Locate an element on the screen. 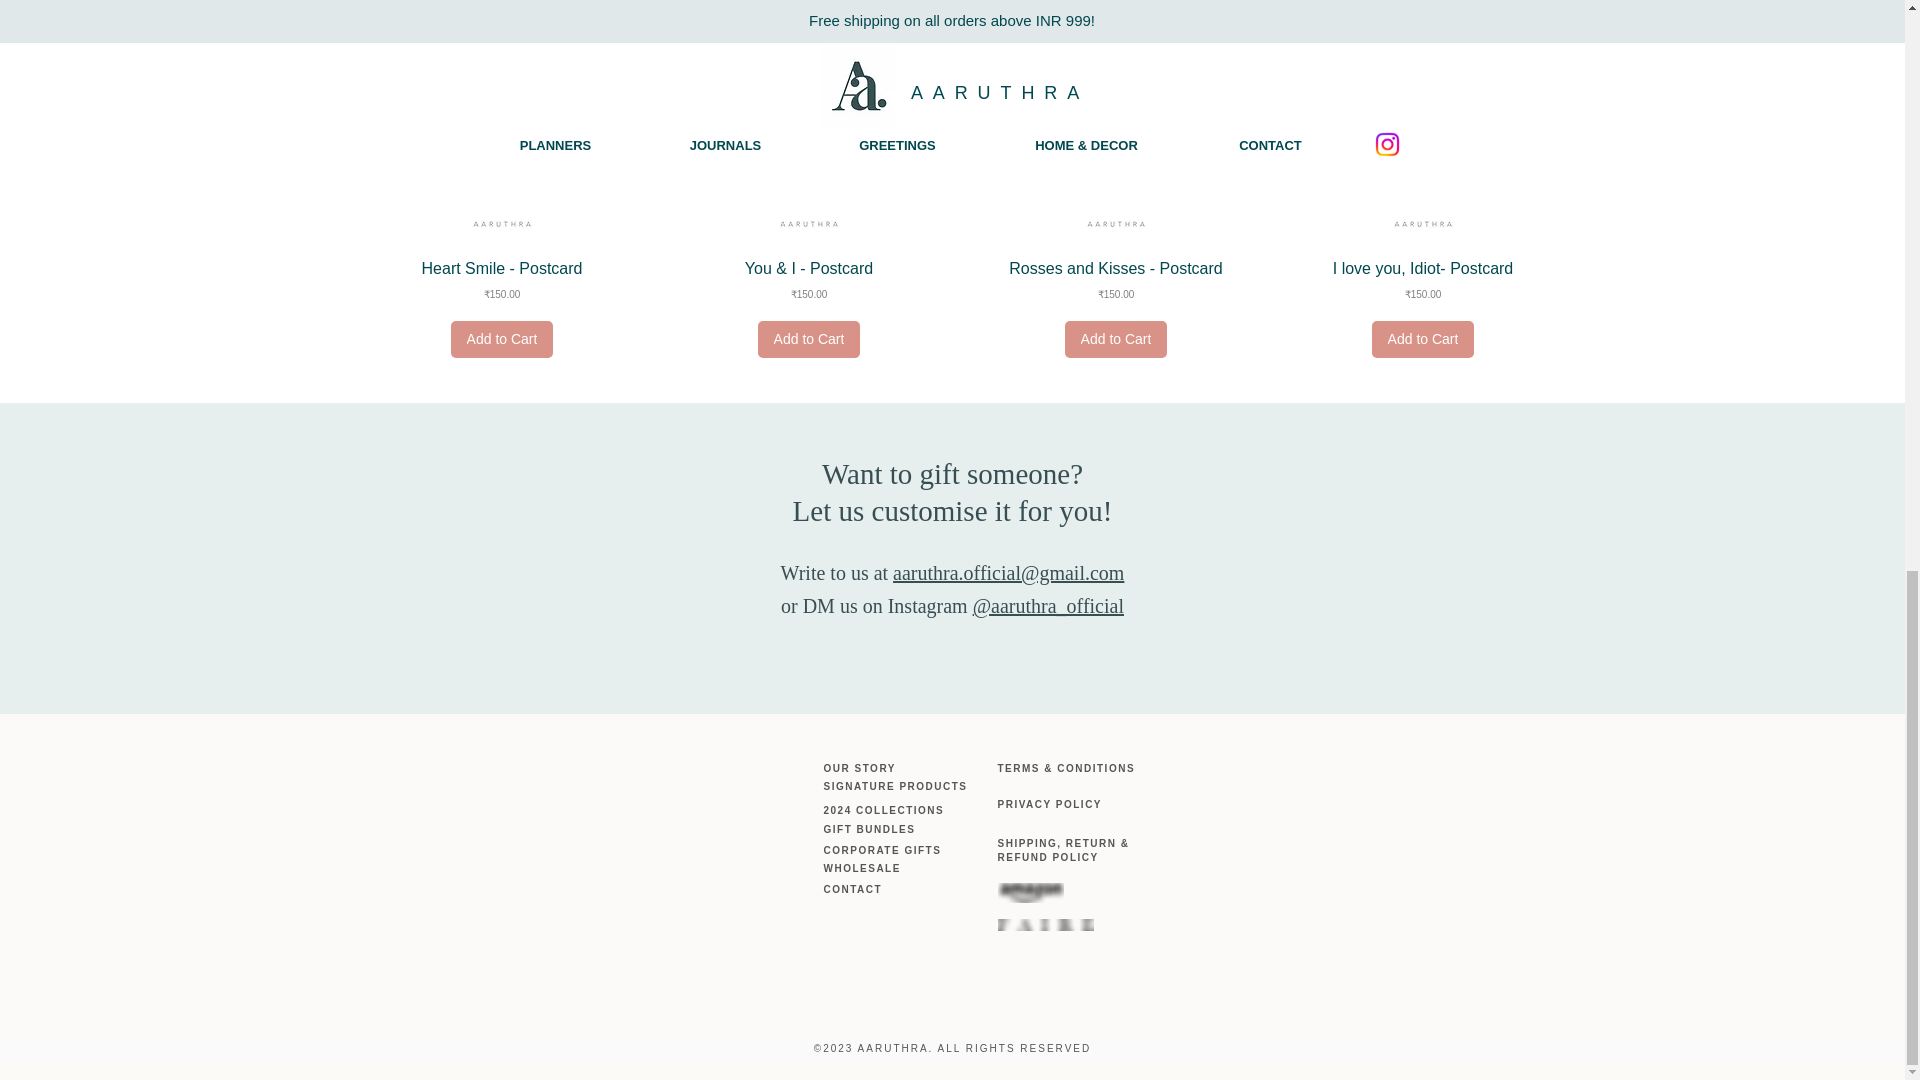 This screenshot has height=1080, width=1920. Add to Cart is located at coordinates (809, 338).